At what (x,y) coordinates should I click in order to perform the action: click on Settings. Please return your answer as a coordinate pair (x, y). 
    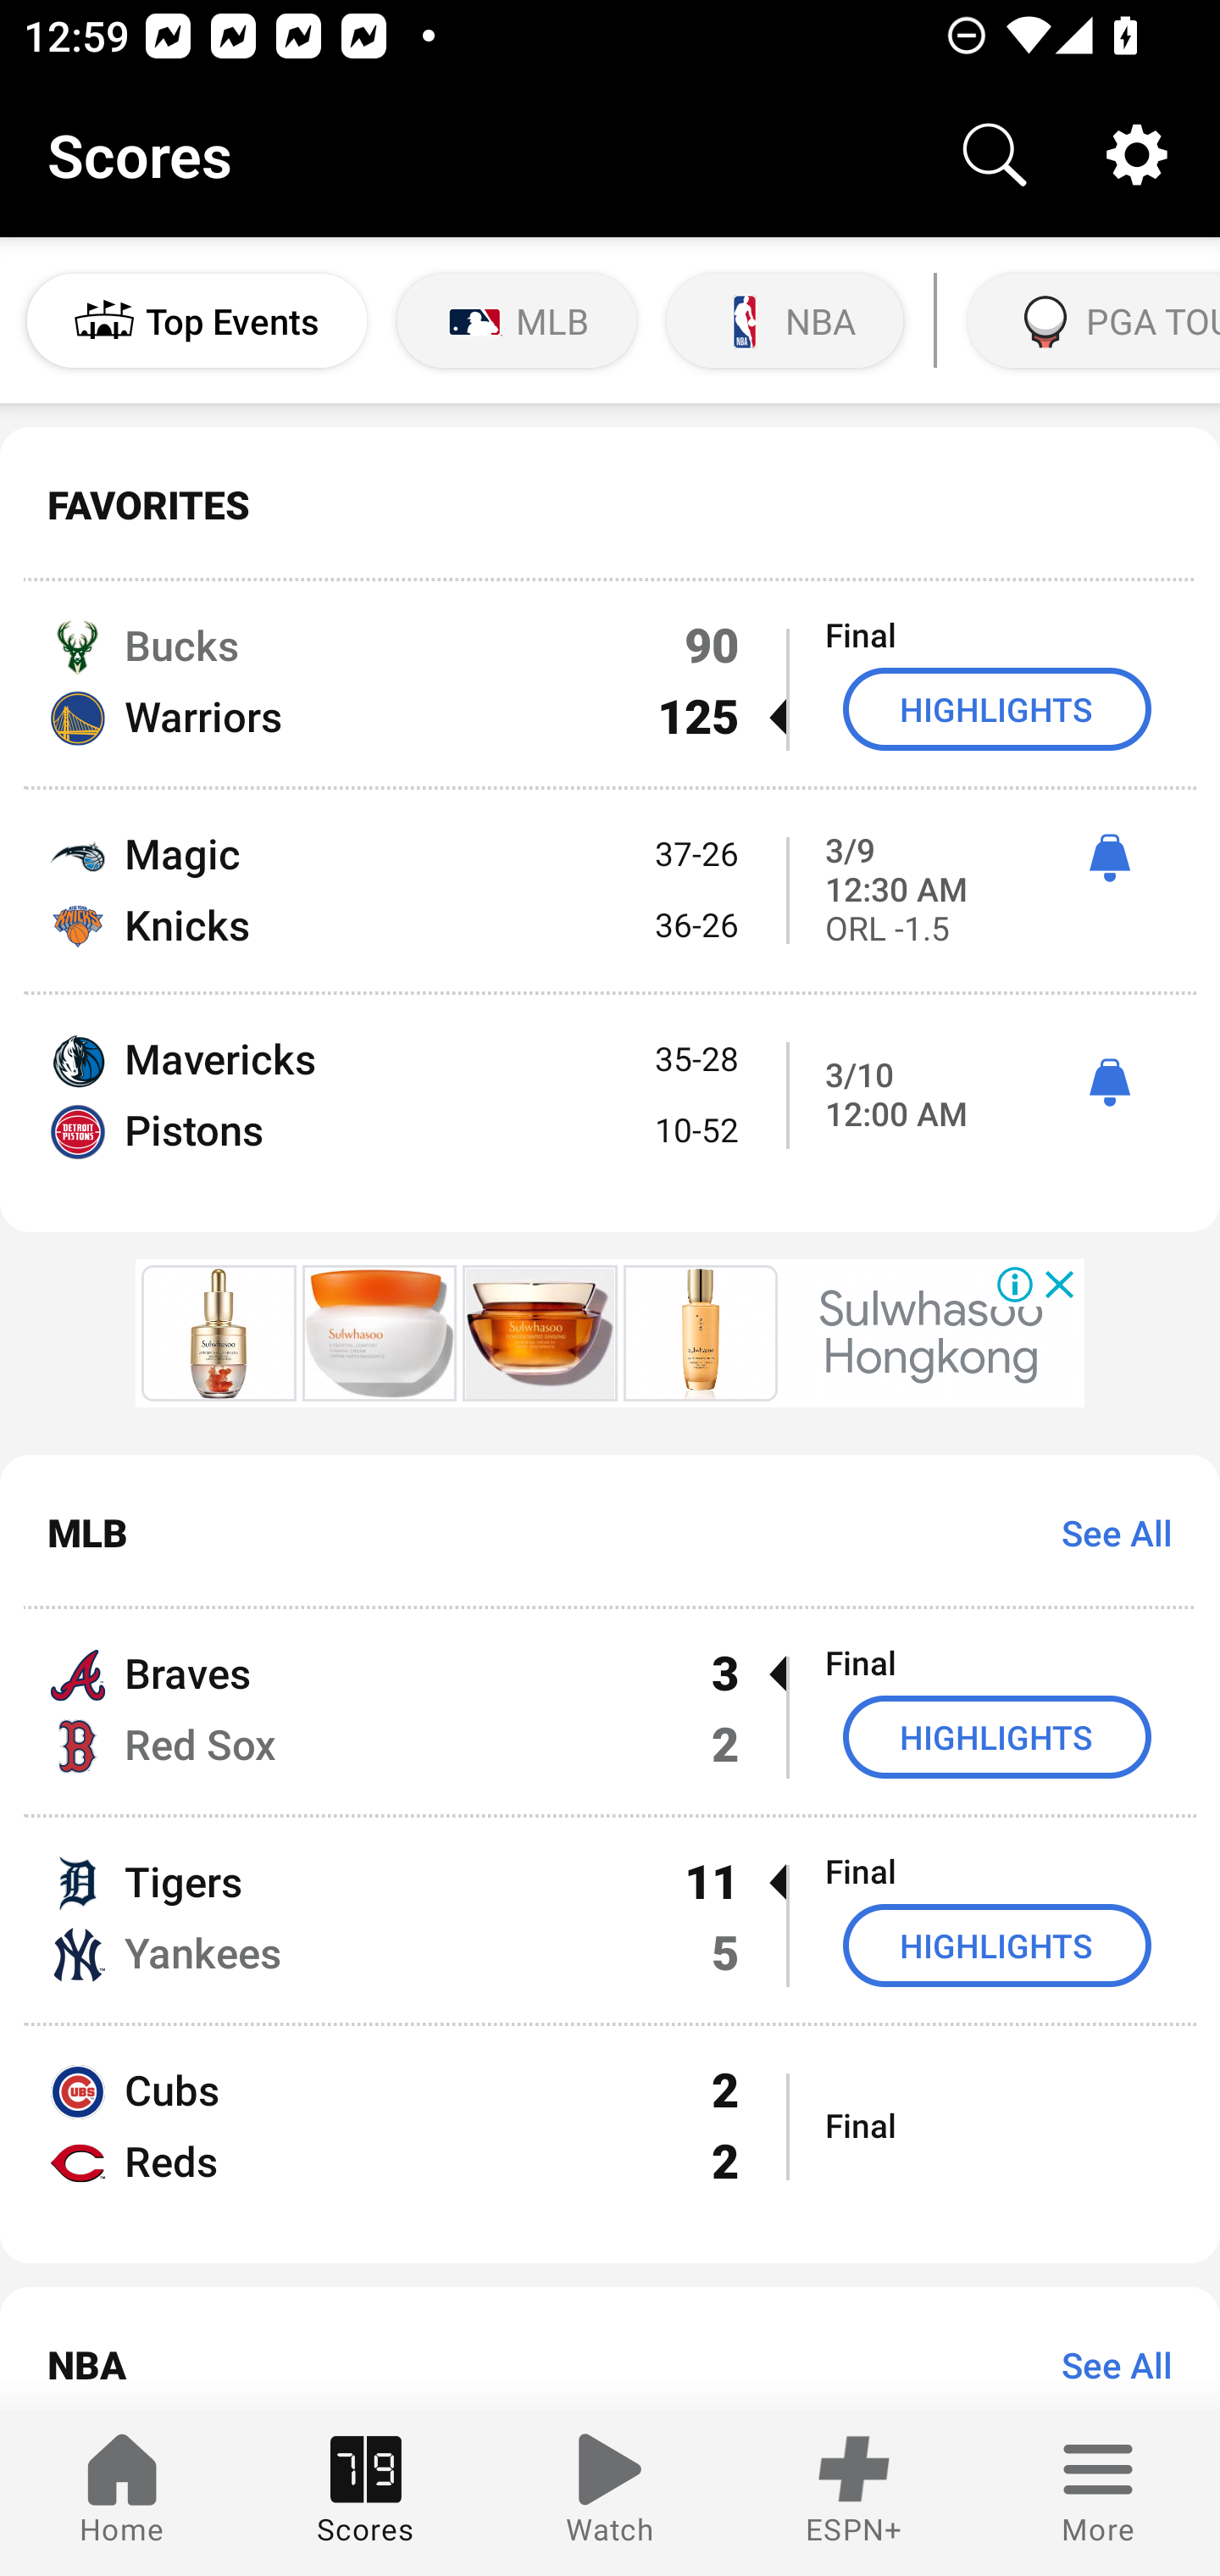
    Looking at the image, I should click on (1137, 154).